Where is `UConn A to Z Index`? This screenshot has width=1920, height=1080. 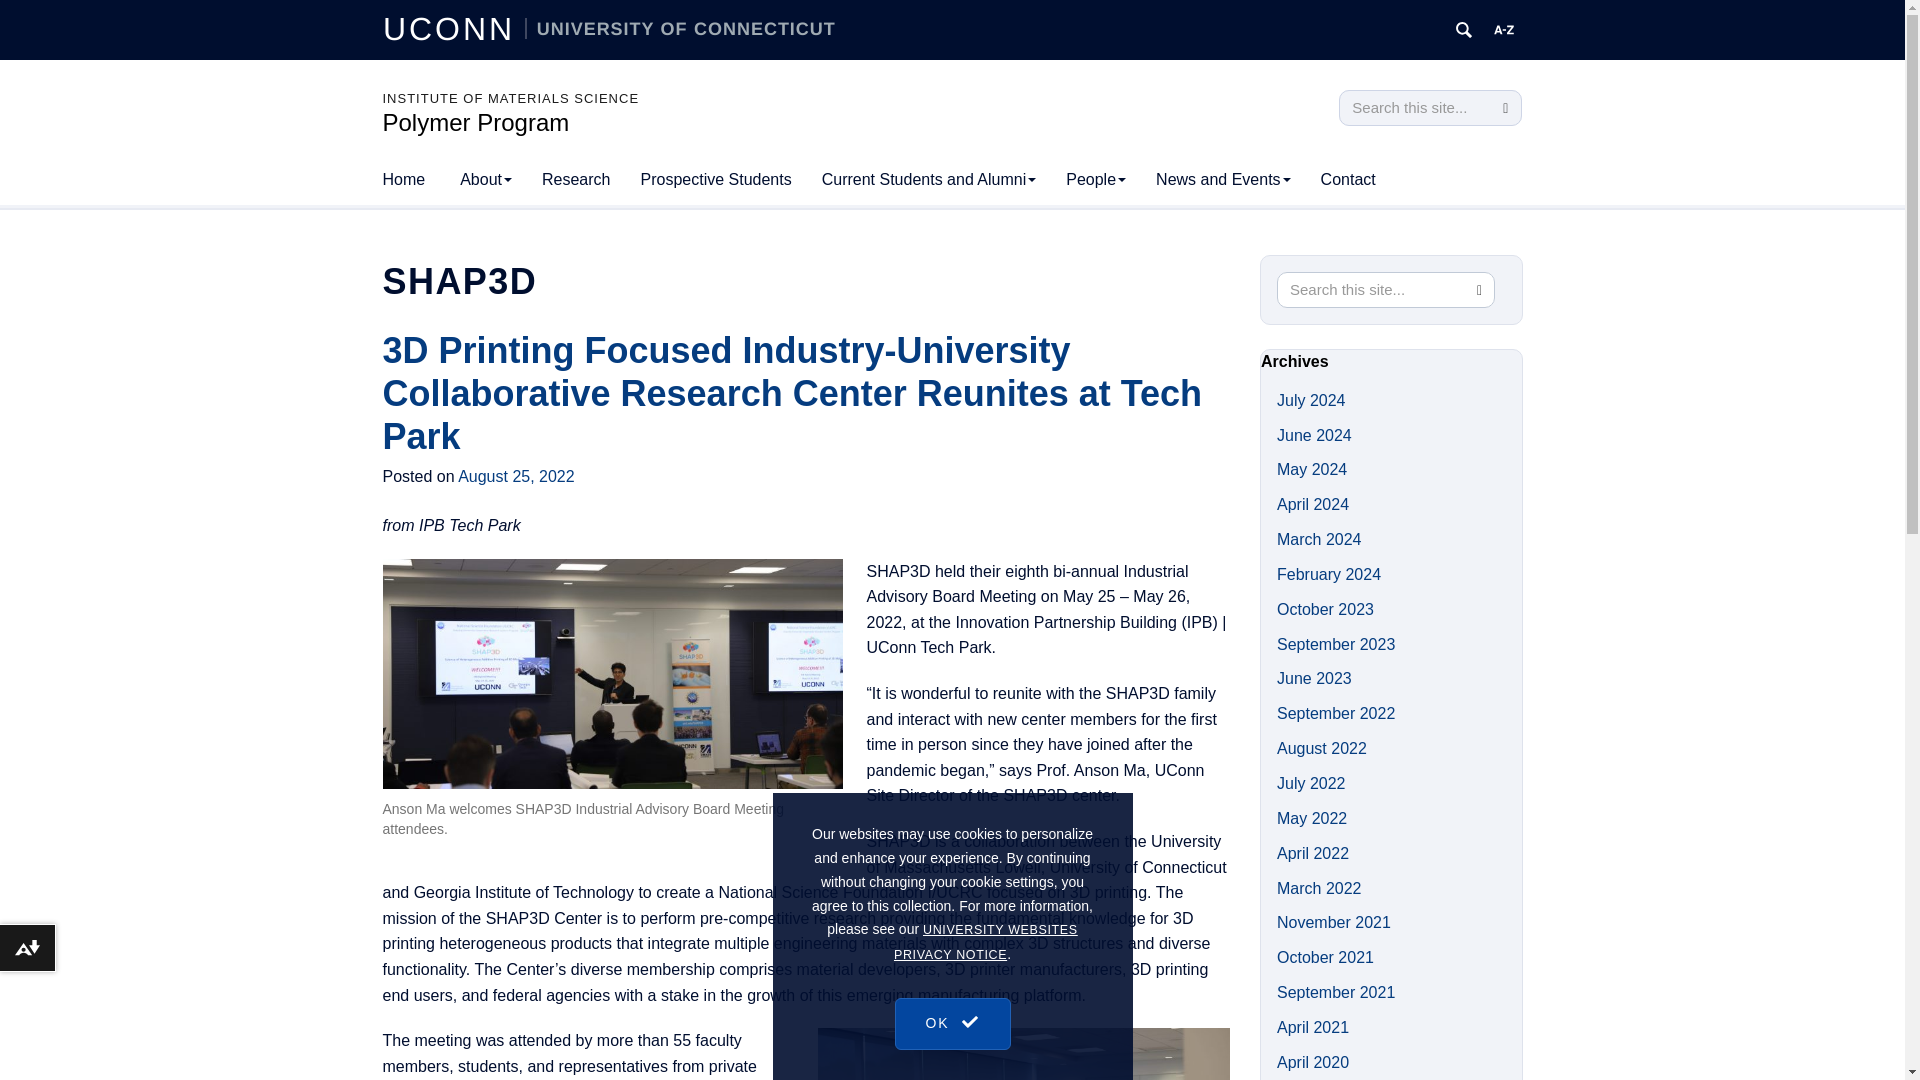 UConn A to Z Index is located at coordinates (1504, 30).